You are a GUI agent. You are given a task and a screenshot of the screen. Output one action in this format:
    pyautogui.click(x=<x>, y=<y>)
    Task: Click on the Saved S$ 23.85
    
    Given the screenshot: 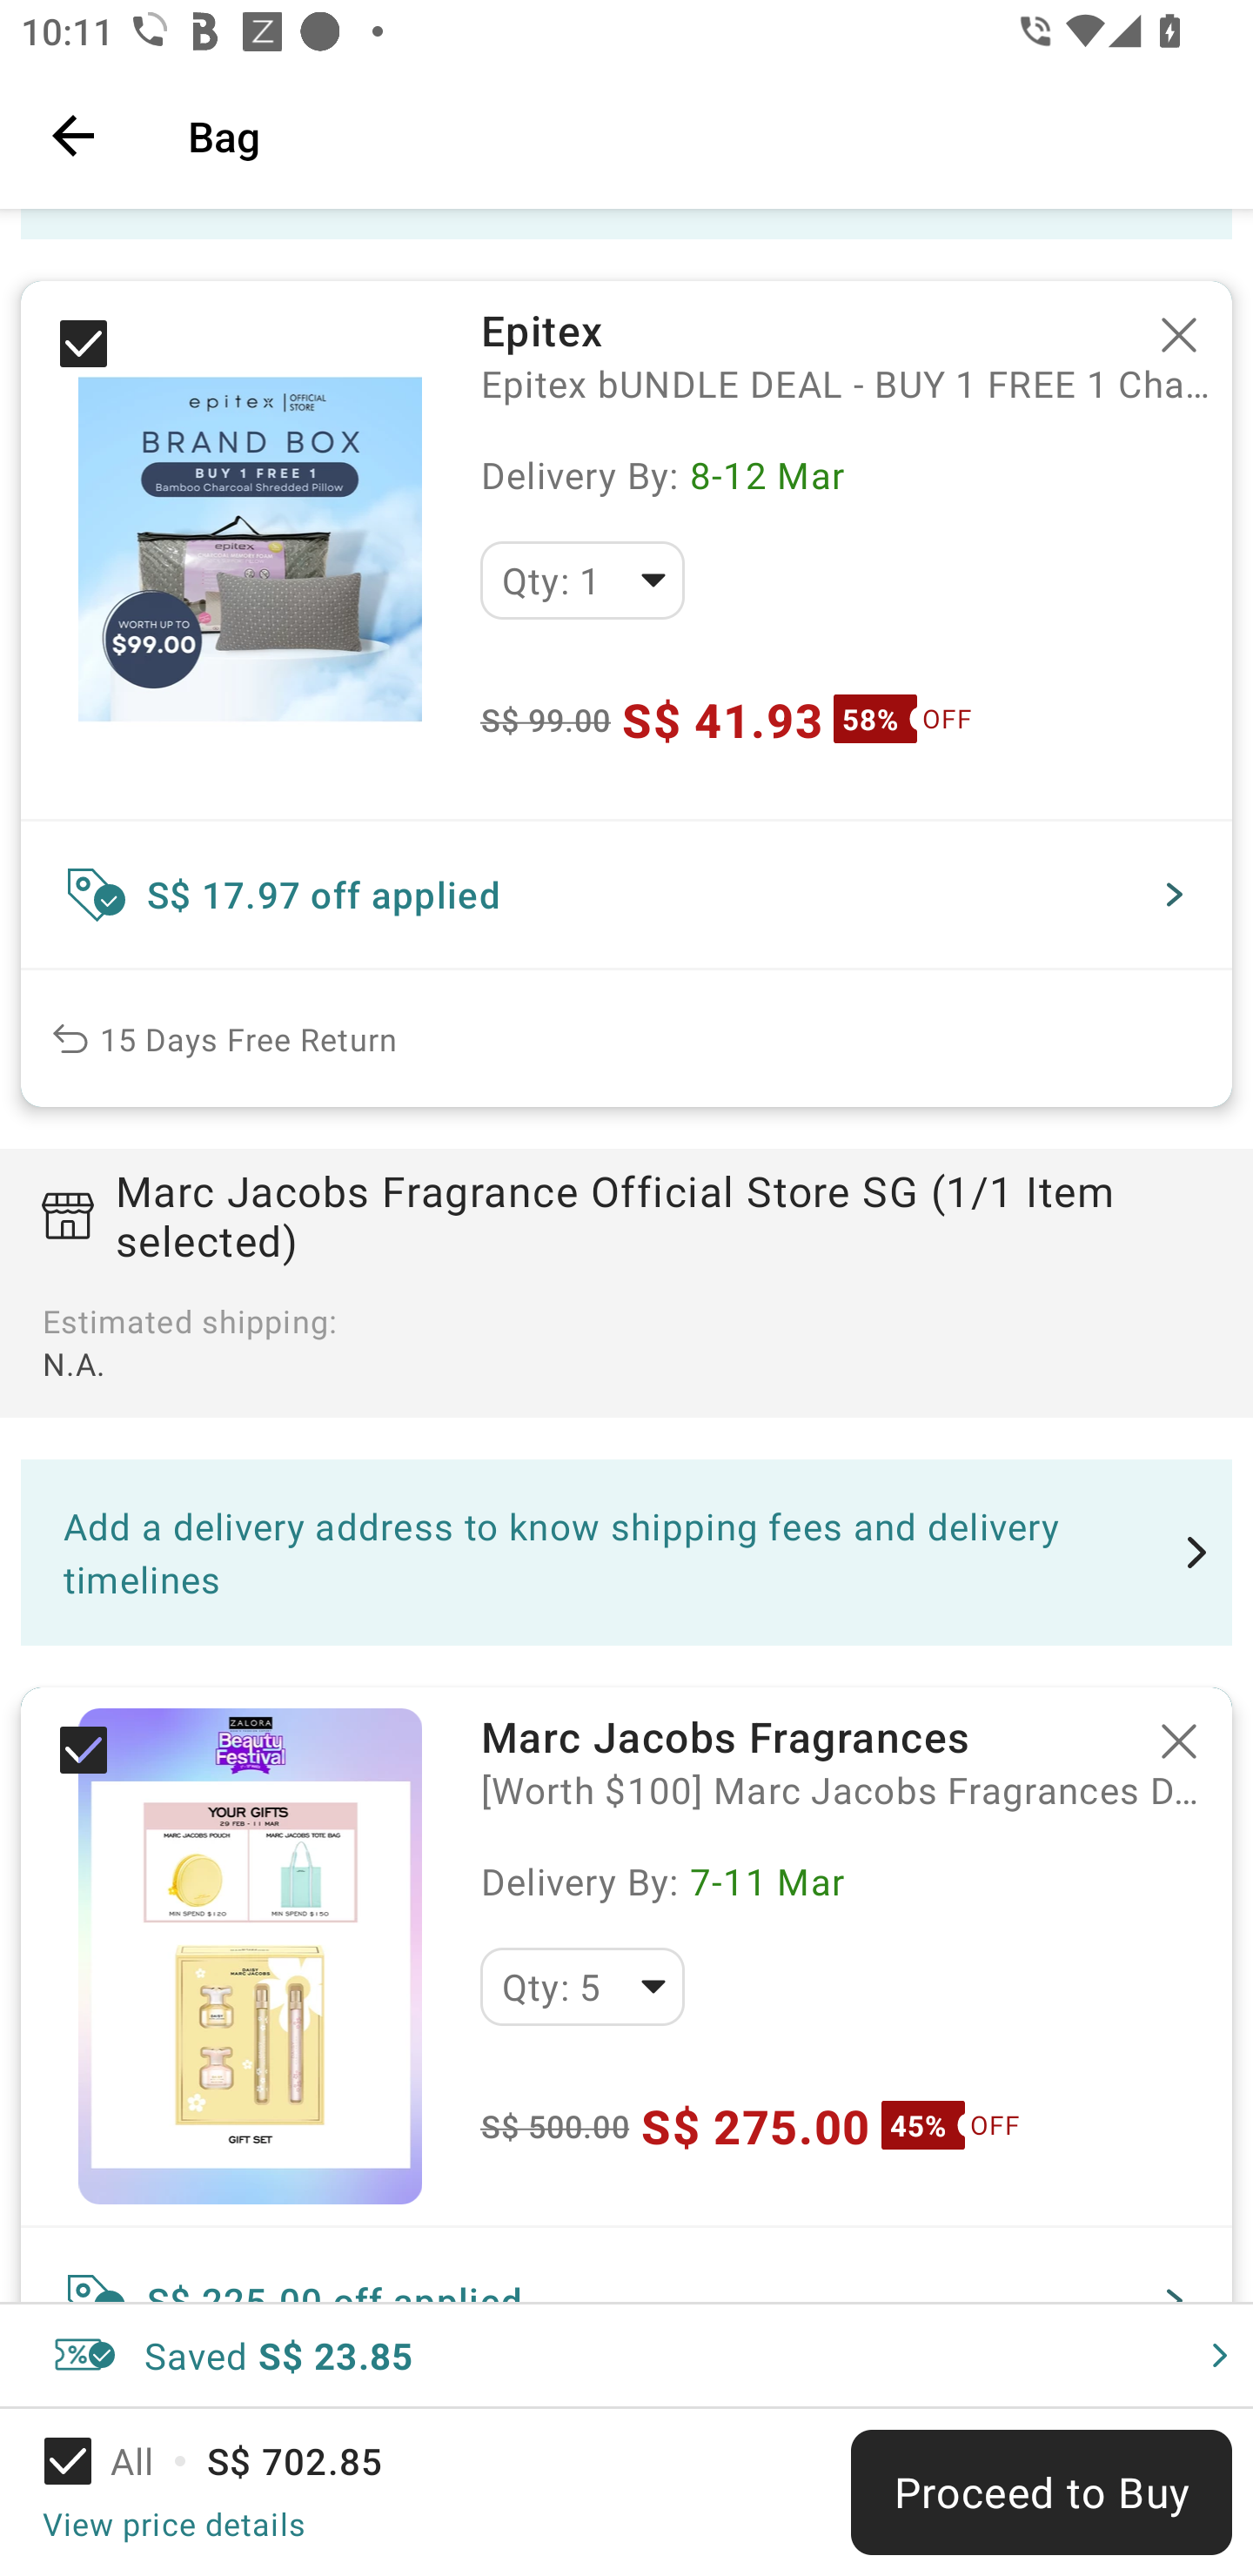 What is the action you would take?
    pyautogui.click(x=626, y=2355)
    